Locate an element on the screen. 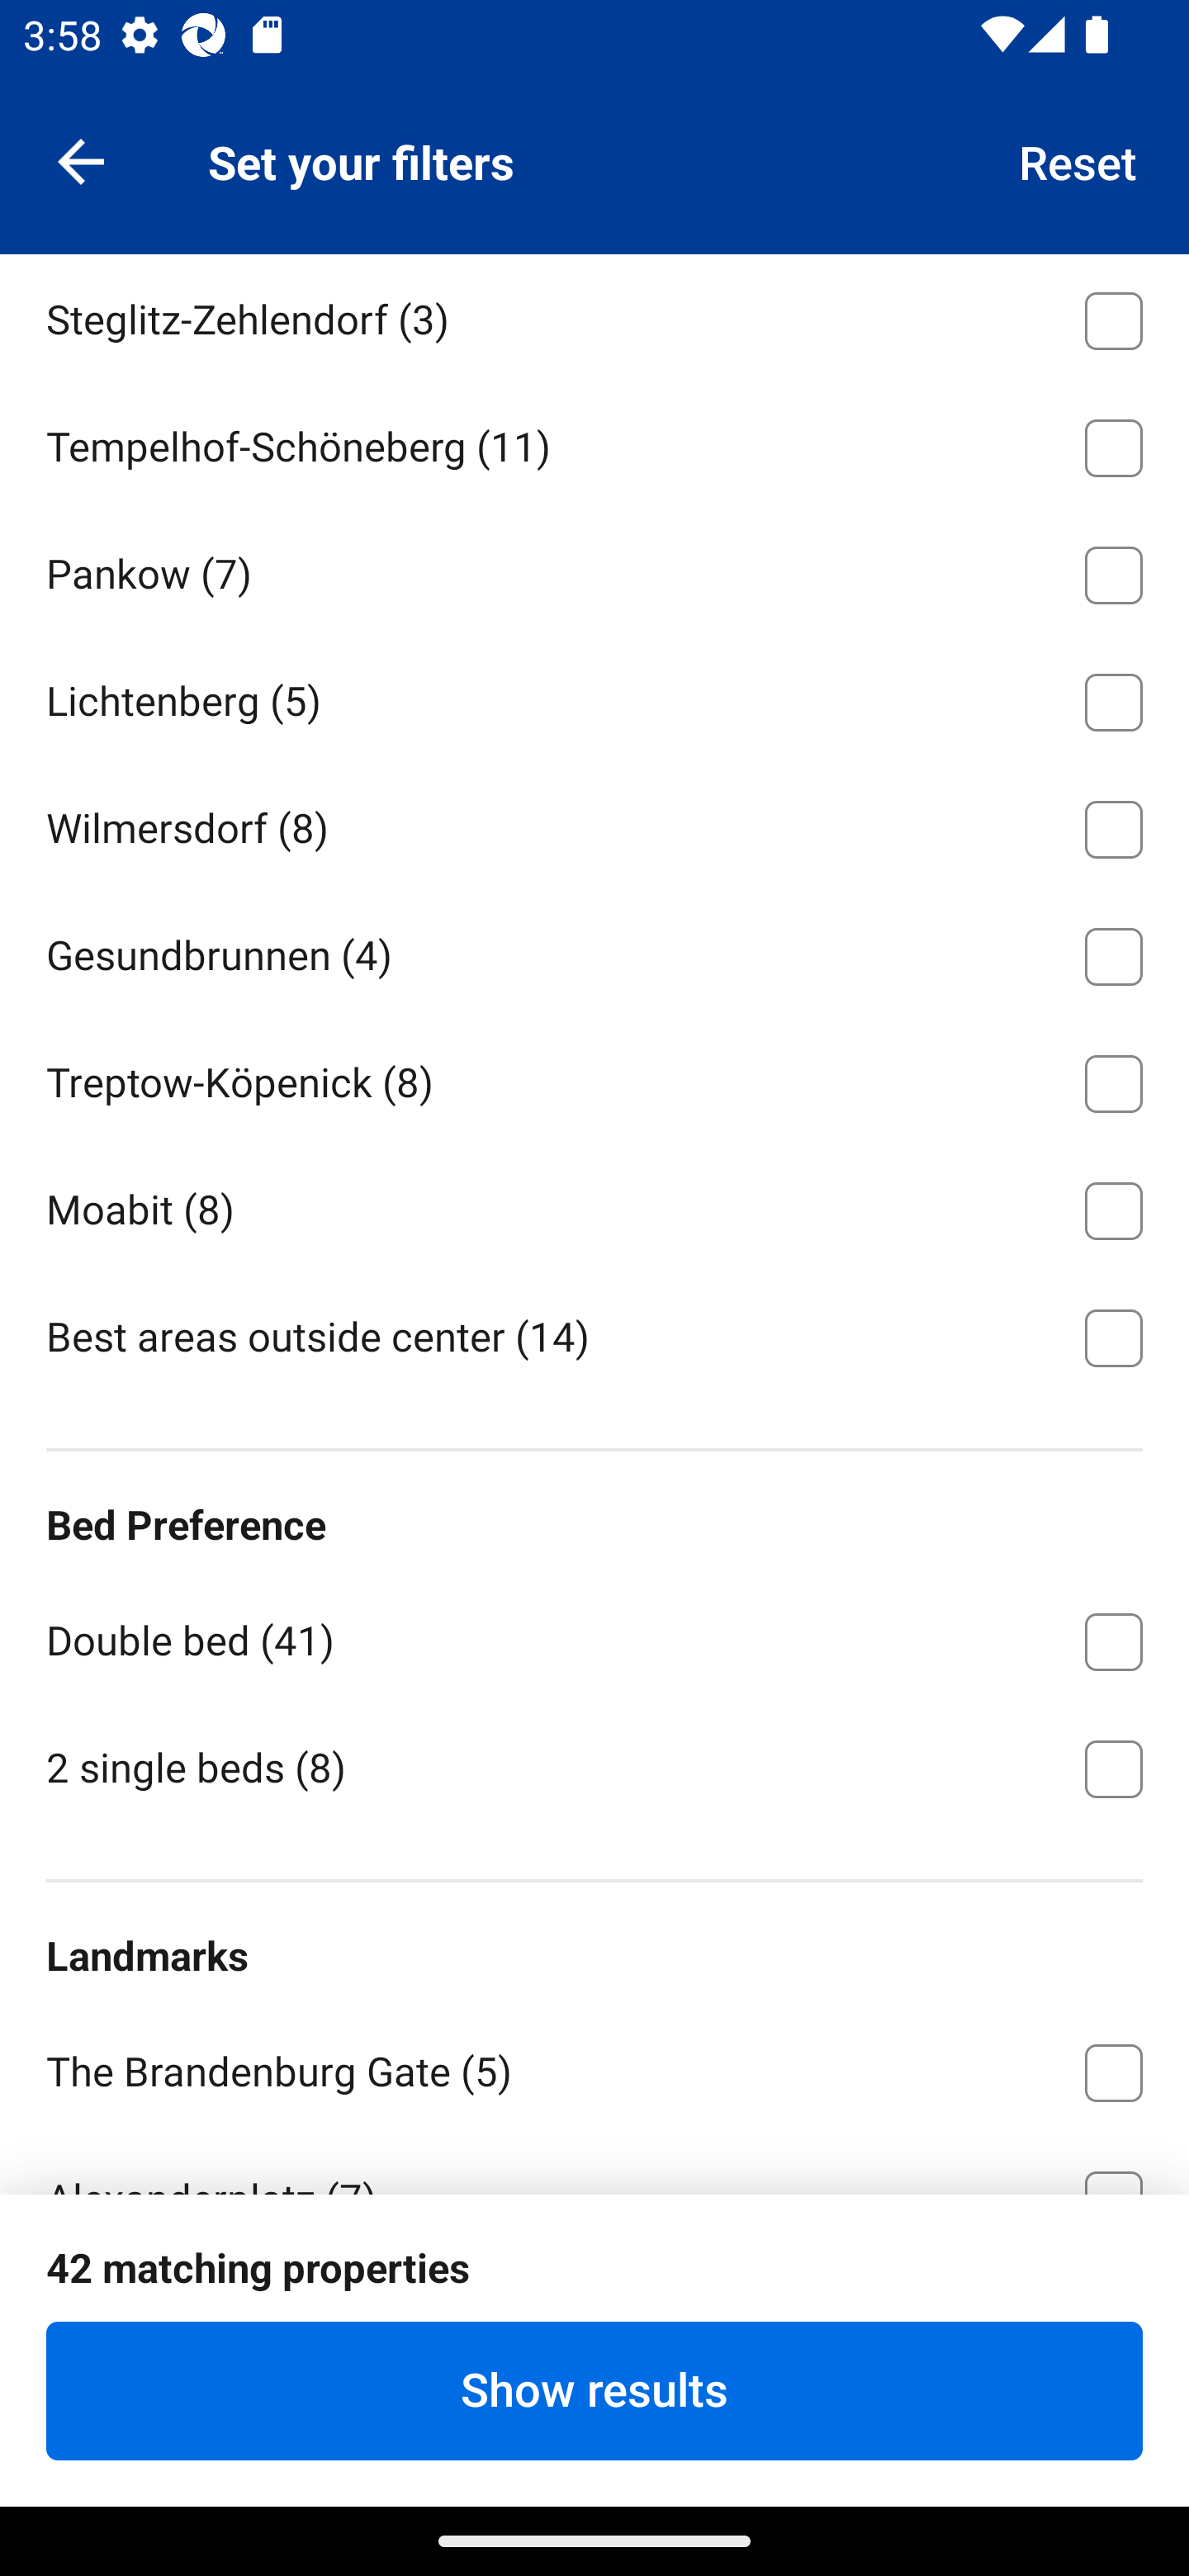 The width and height of the screenshot is (1189, 2576). Steglitz-Zehlendorf ⁦(3) is located at coordinates (594, 316).